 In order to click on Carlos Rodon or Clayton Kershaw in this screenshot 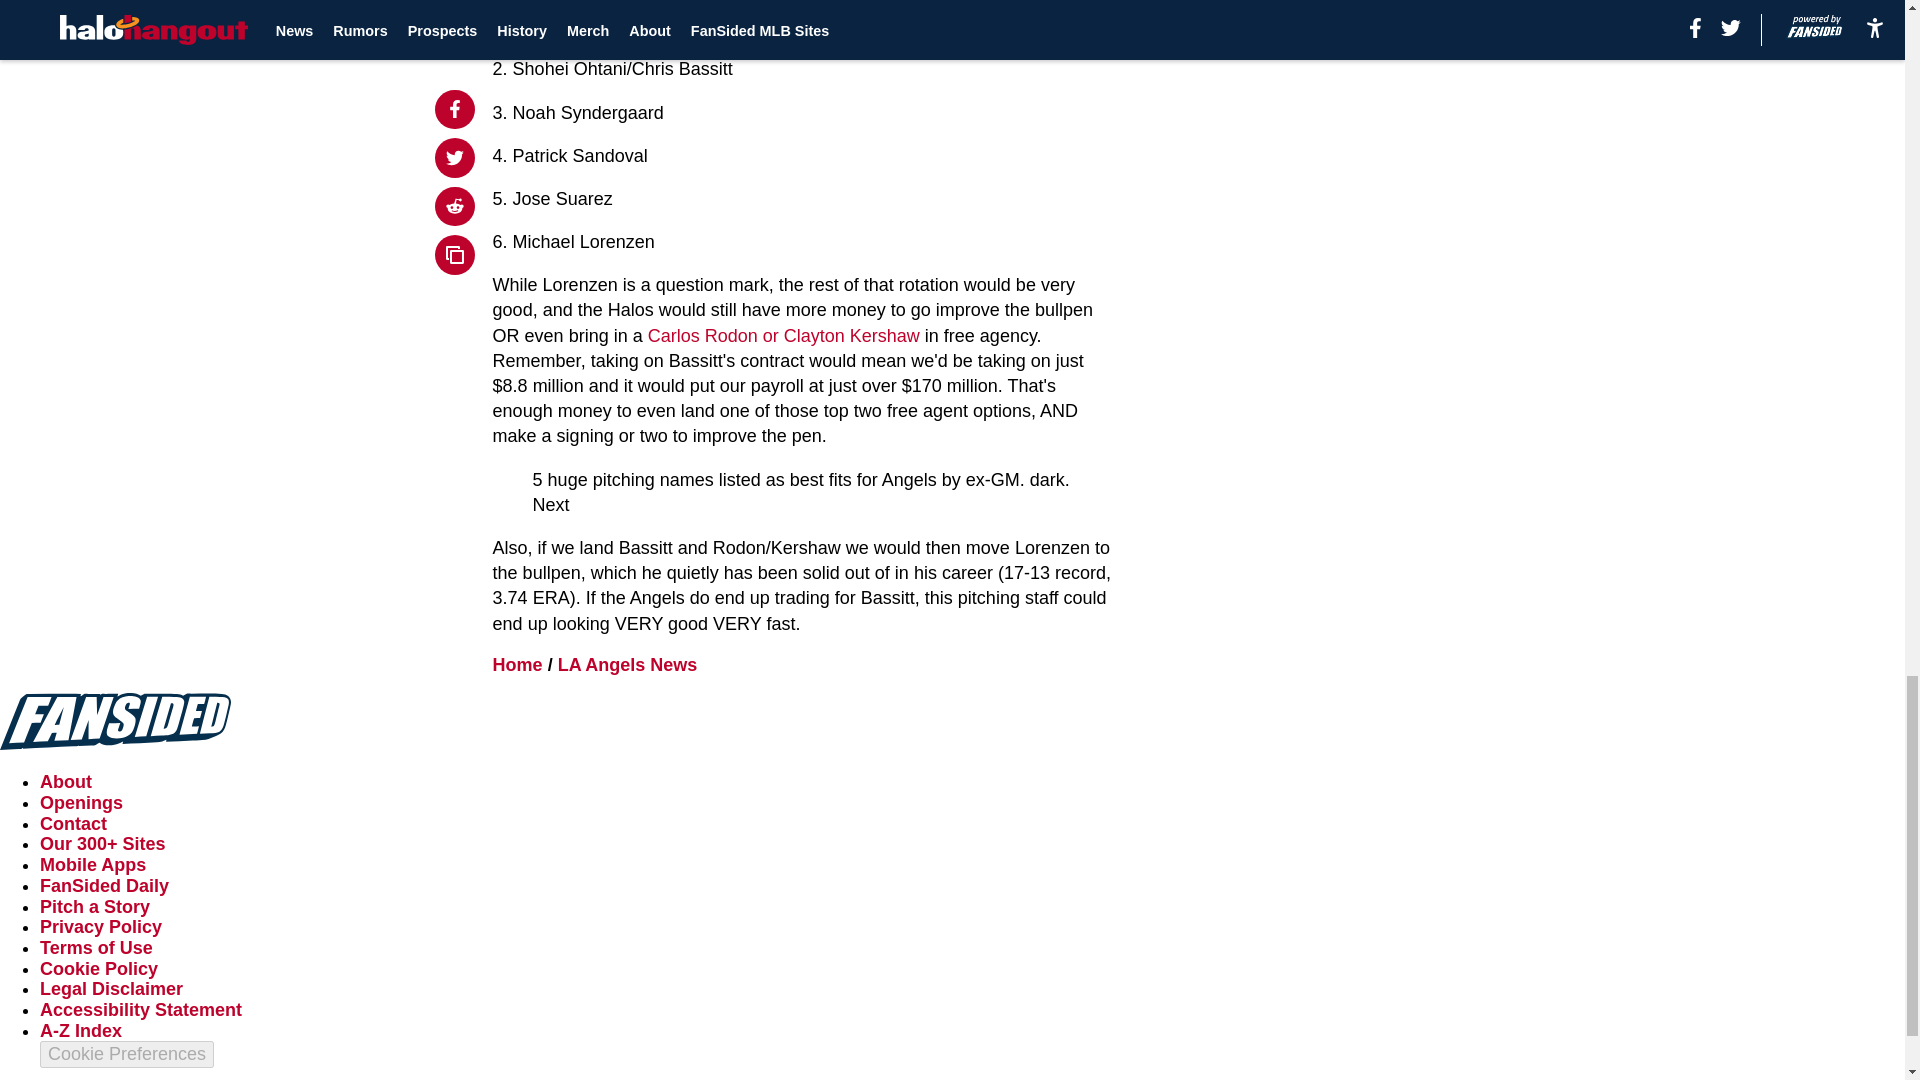, I will do `click(784, 336)`.